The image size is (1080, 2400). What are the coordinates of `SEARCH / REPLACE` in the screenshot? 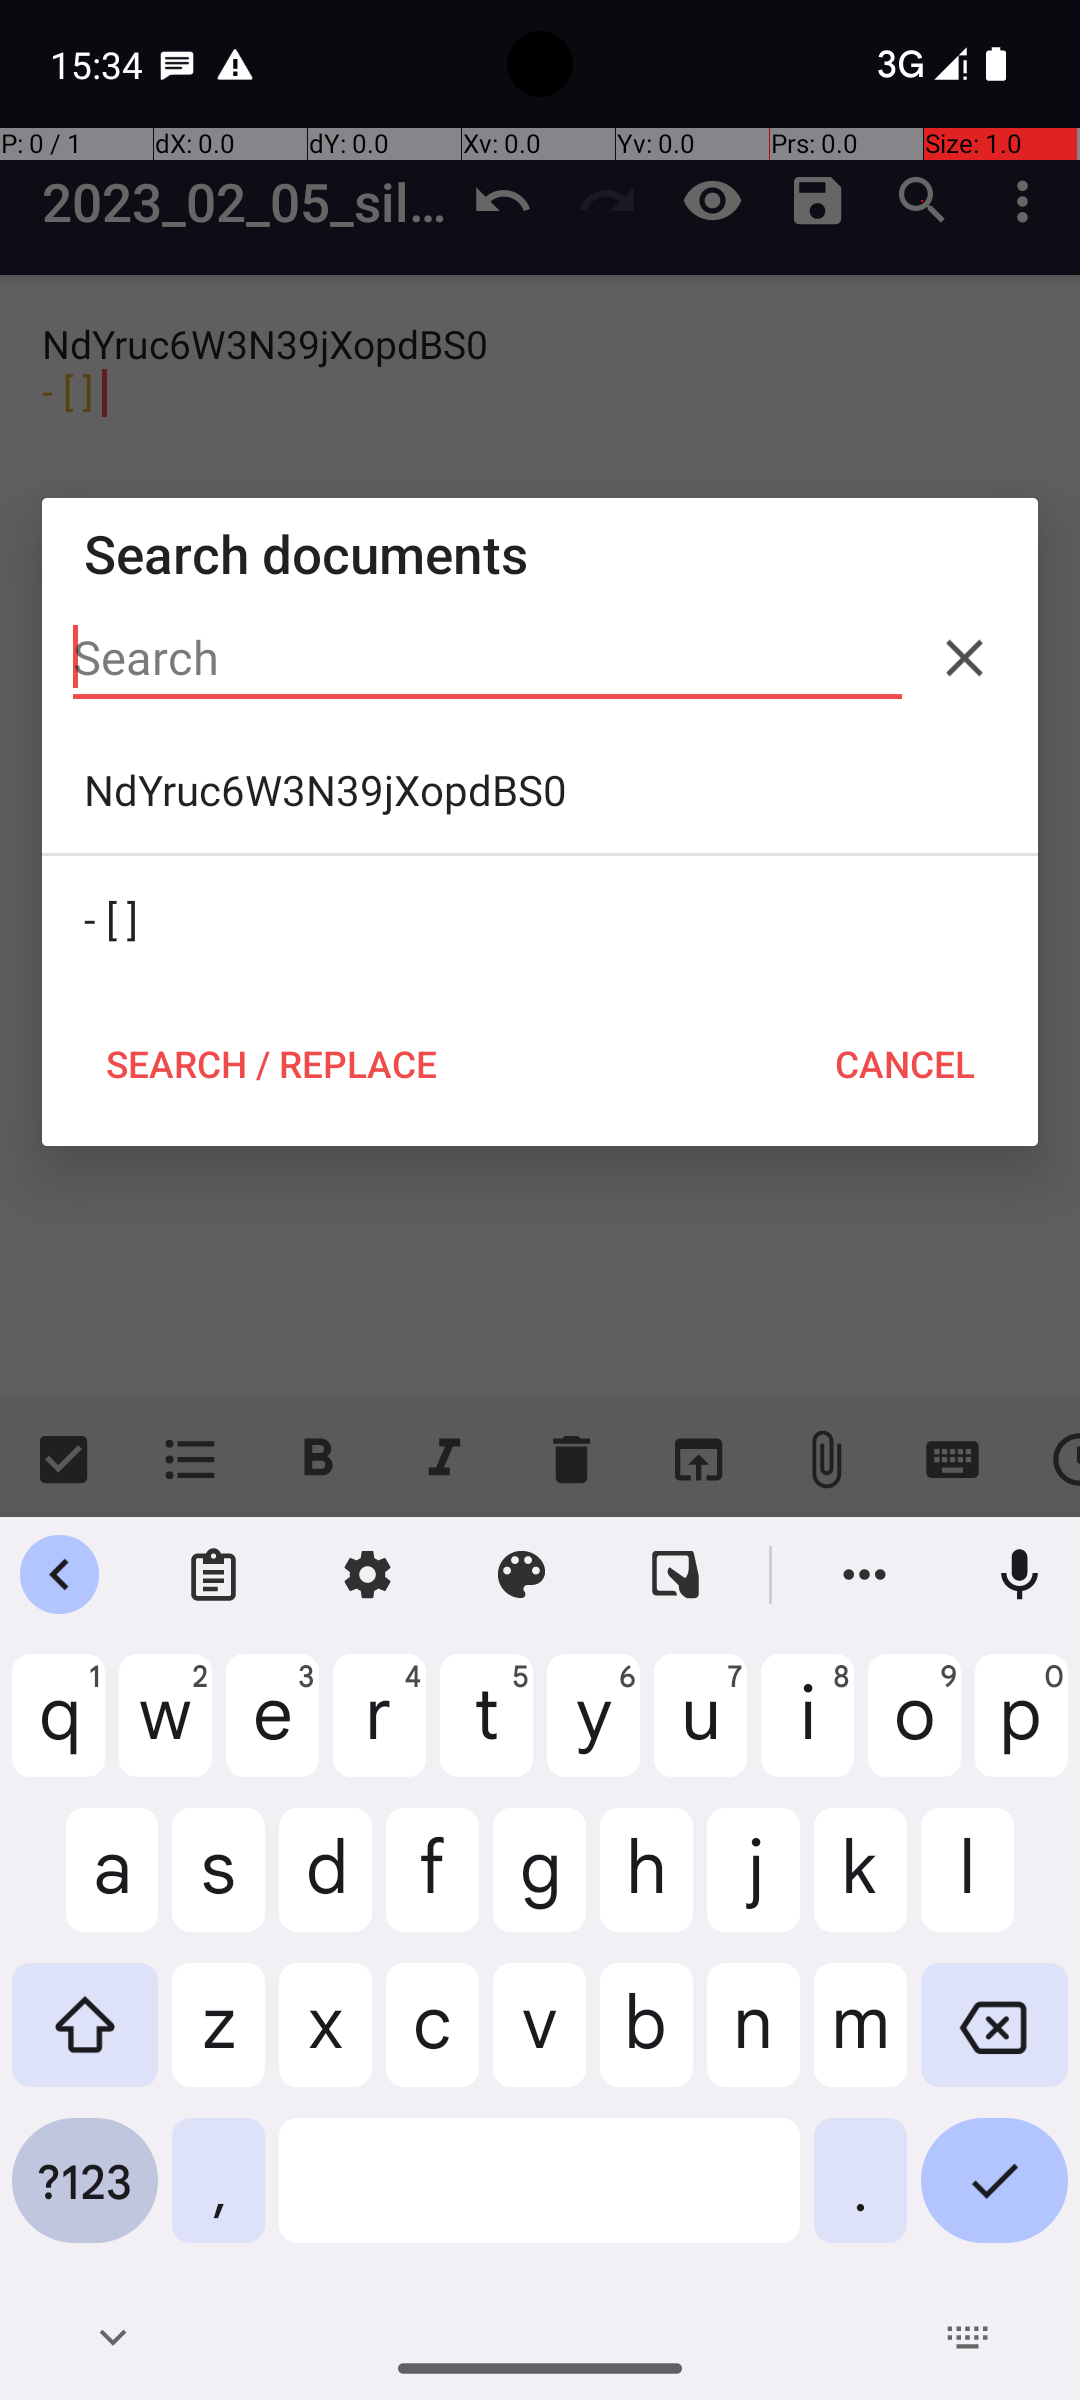 It's located at (271, 1064).